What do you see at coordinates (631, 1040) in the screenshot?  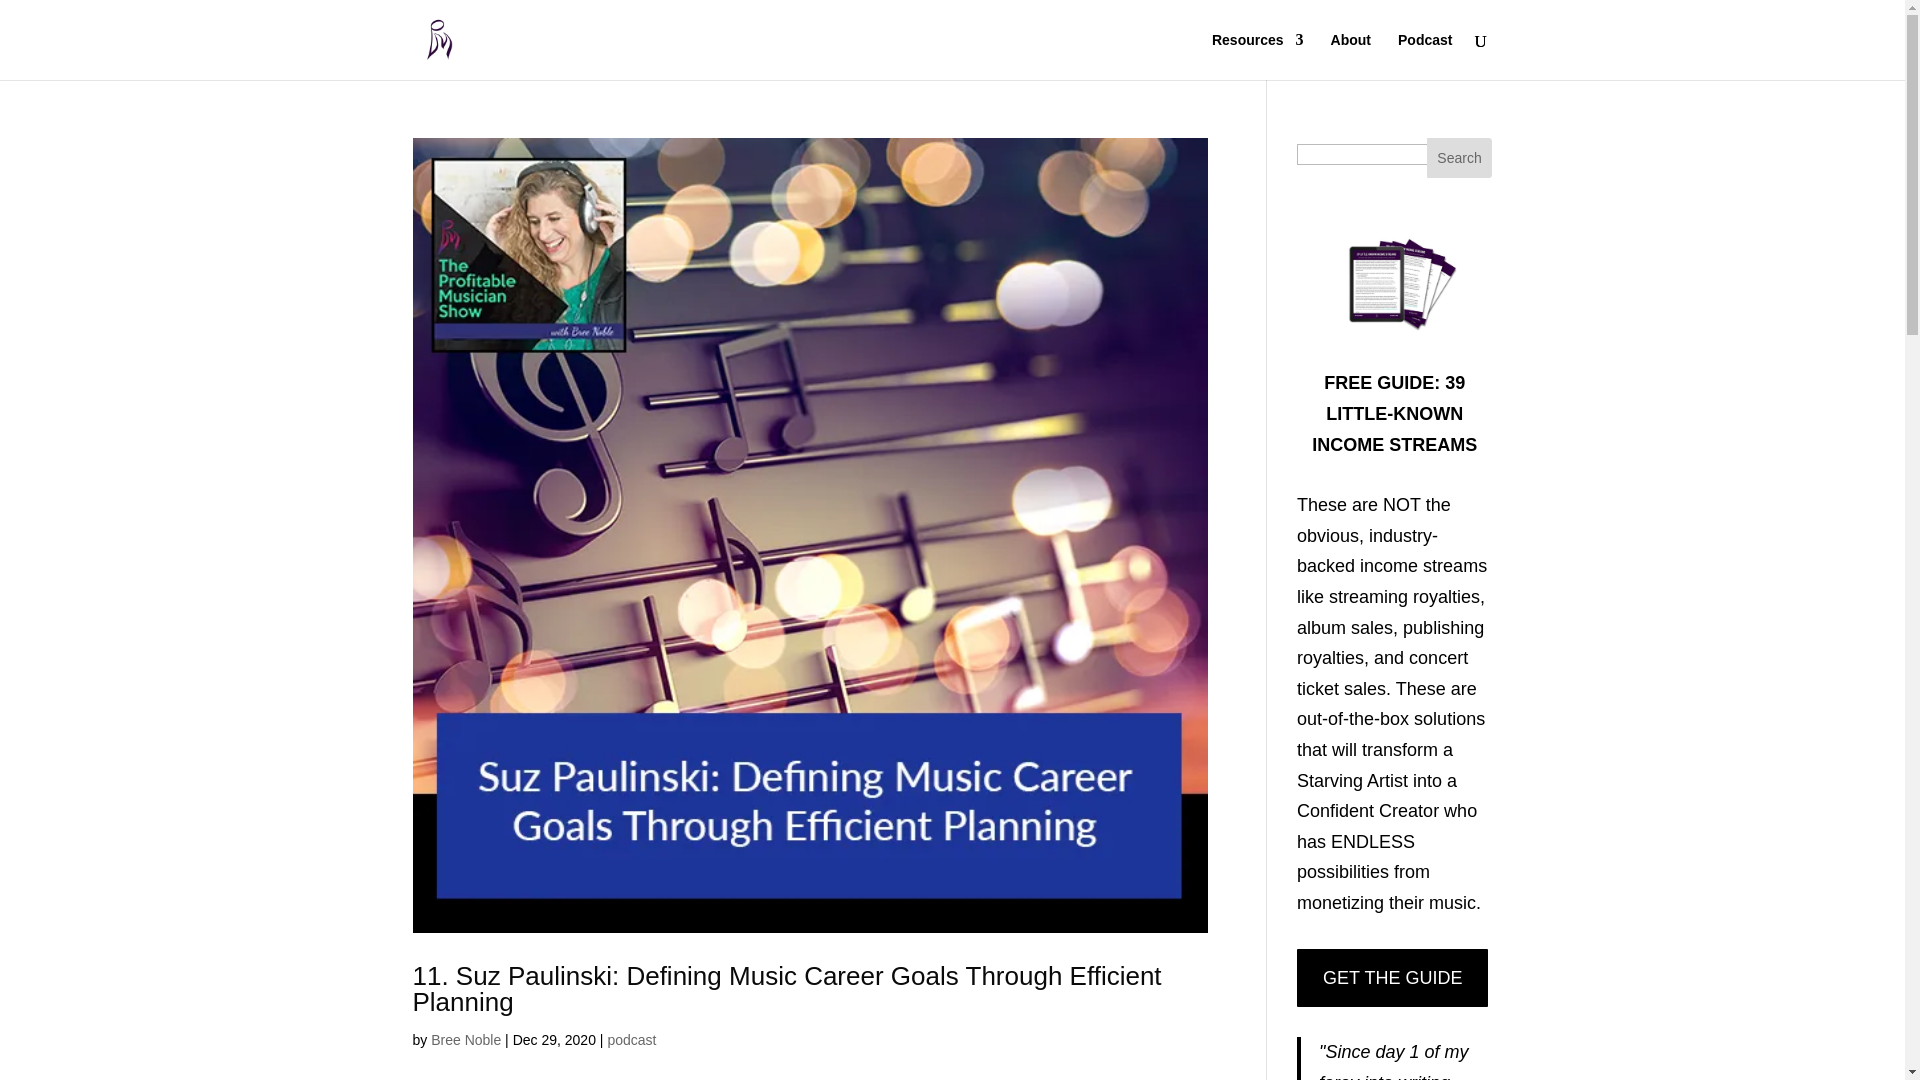 I see `podcast` at bounding box center [631, 1040].